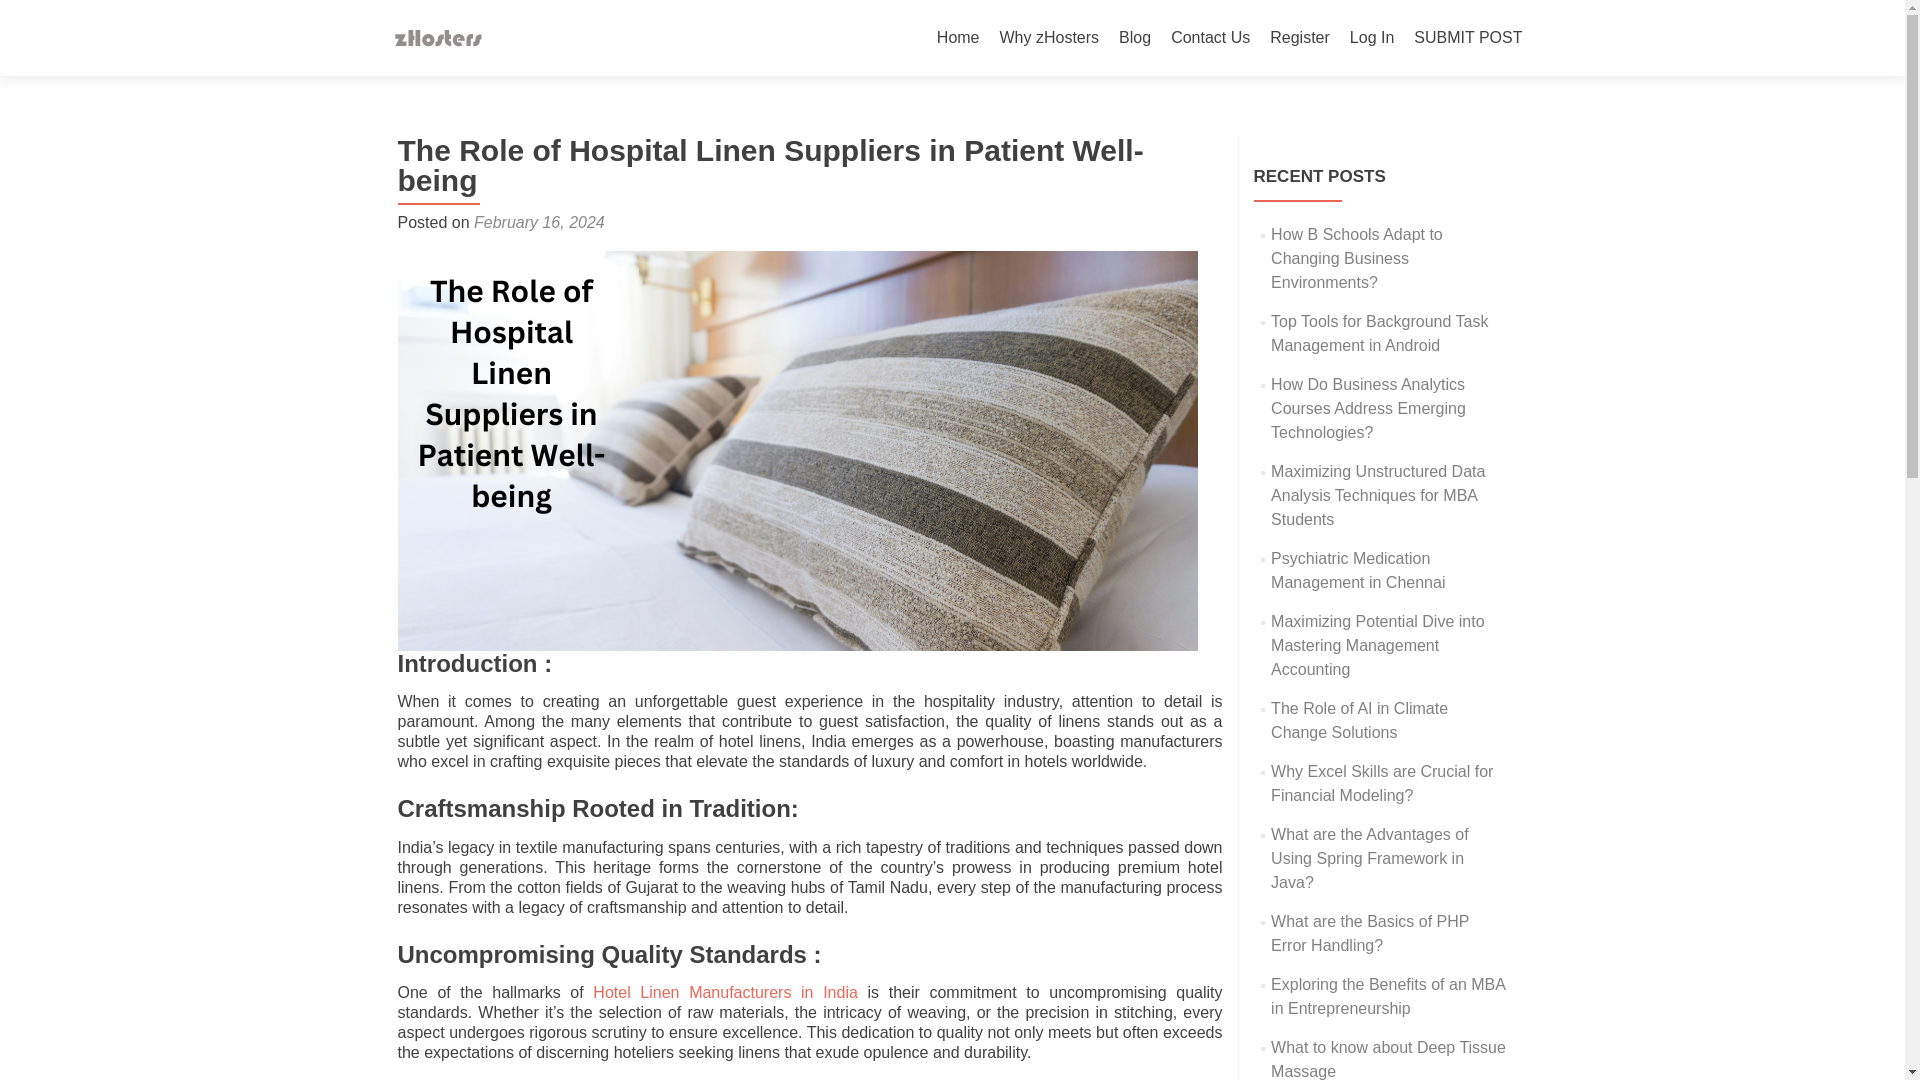 The width and height of the screenshot is (1920, 1080). I want to click on Register, so click(1300, 38).